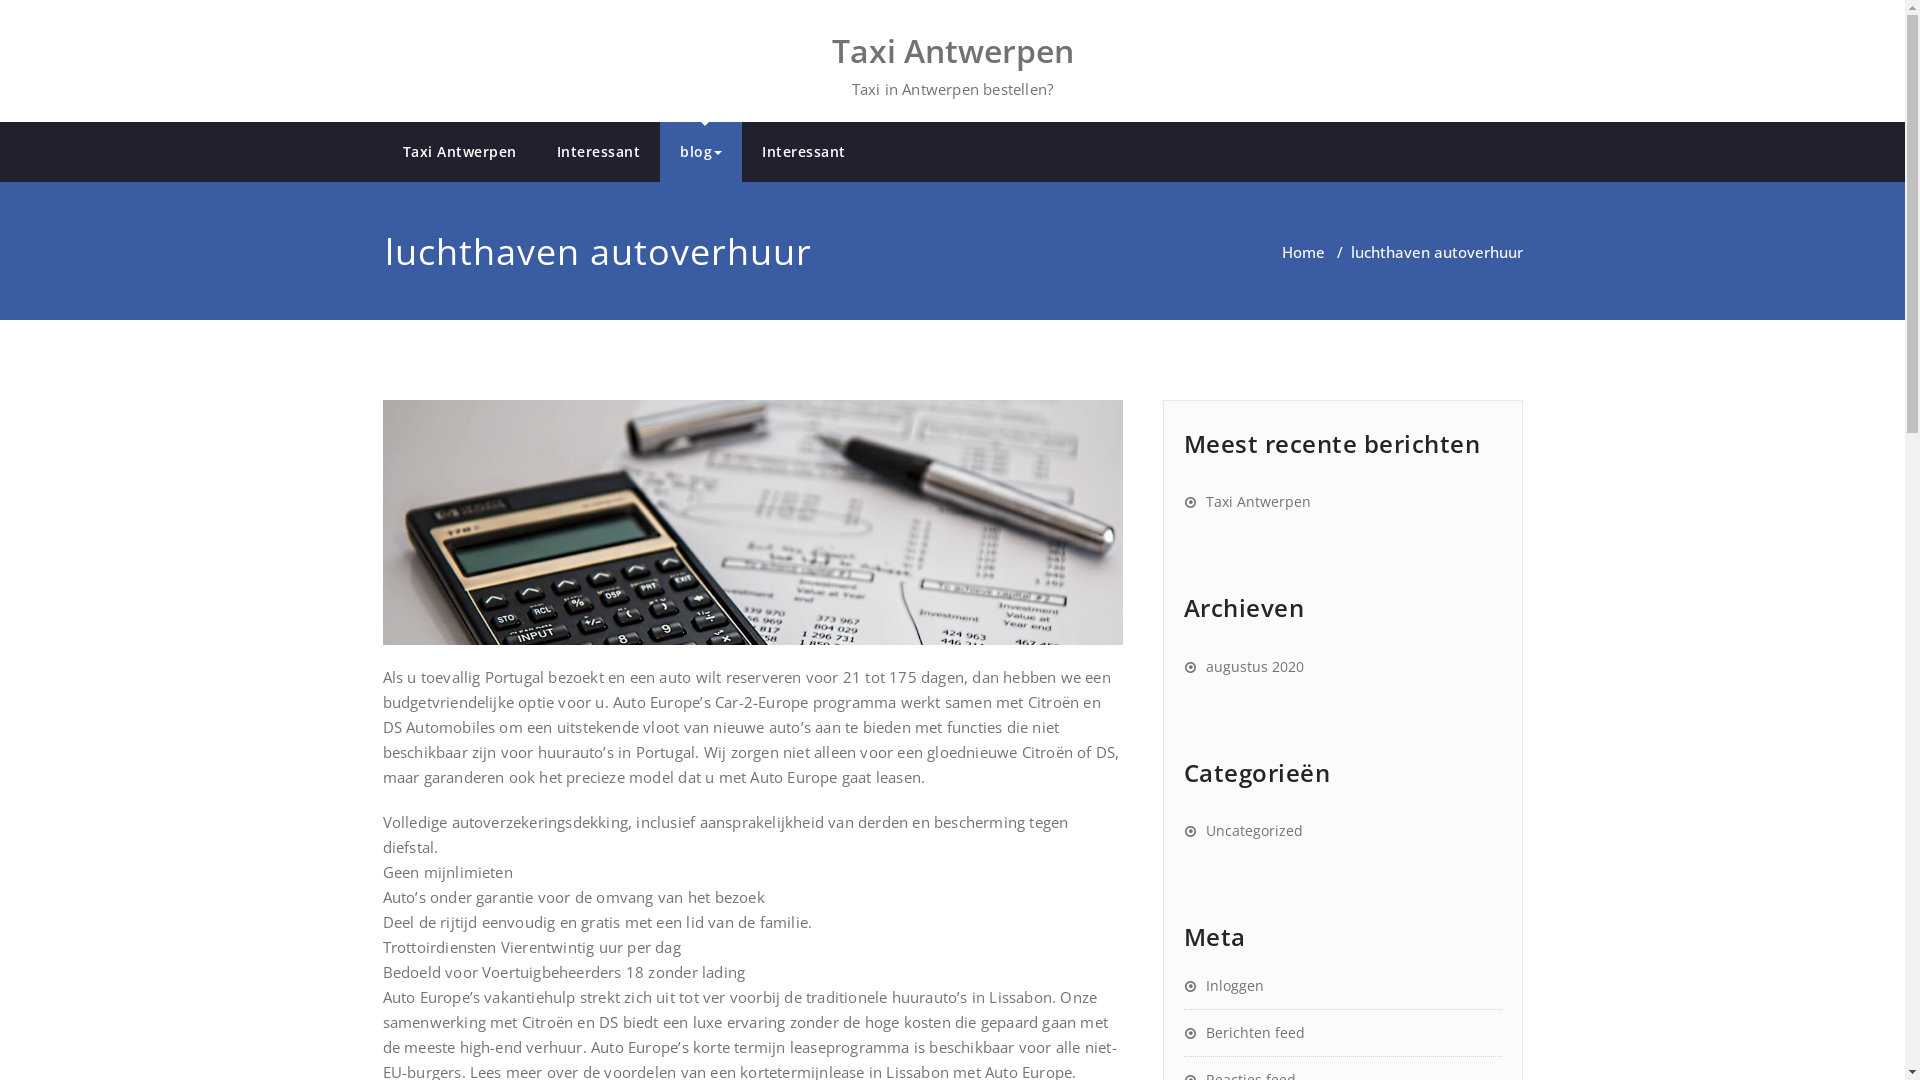  Describe the element at coordinates (1244, 666) in the screenshot. I see `augustus 2020` at that location.